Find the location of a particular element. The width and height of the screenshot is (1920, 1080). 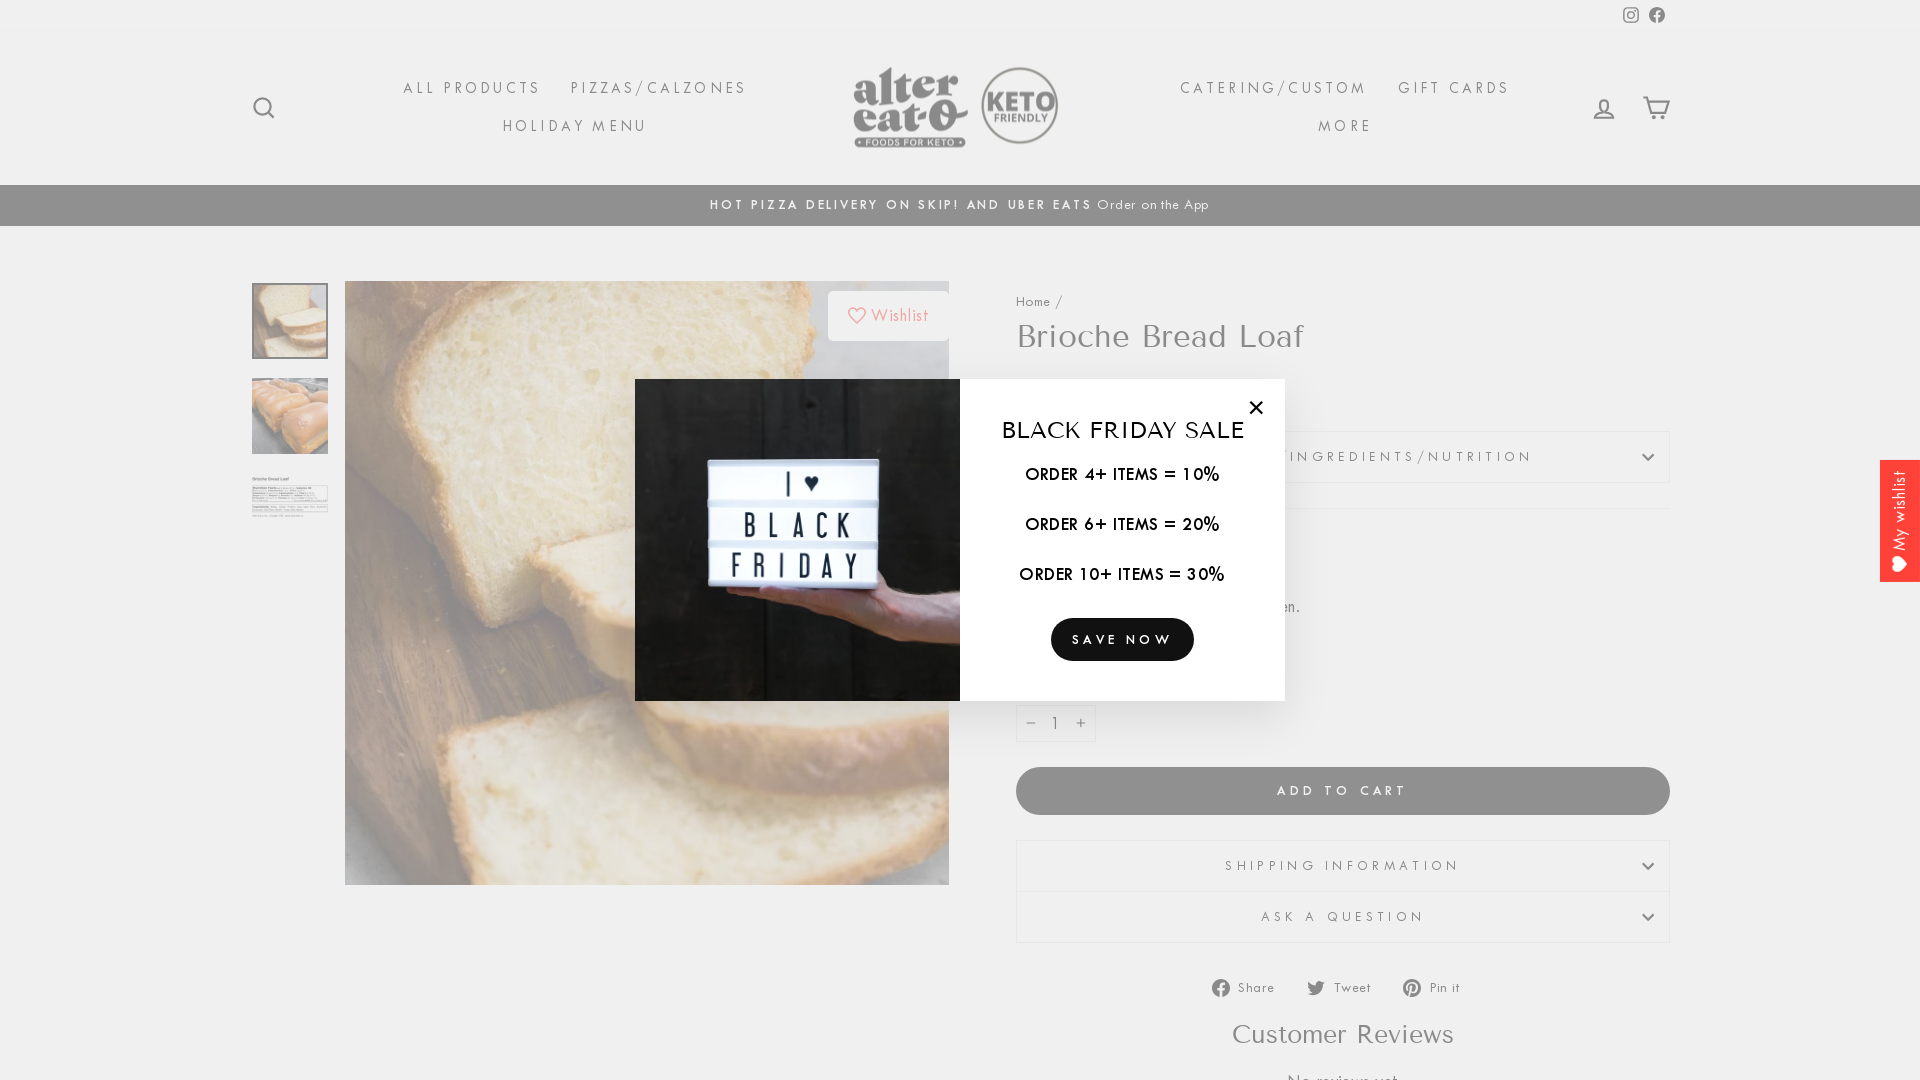

GIFT CARDS is located at coordinates (1454, 90).